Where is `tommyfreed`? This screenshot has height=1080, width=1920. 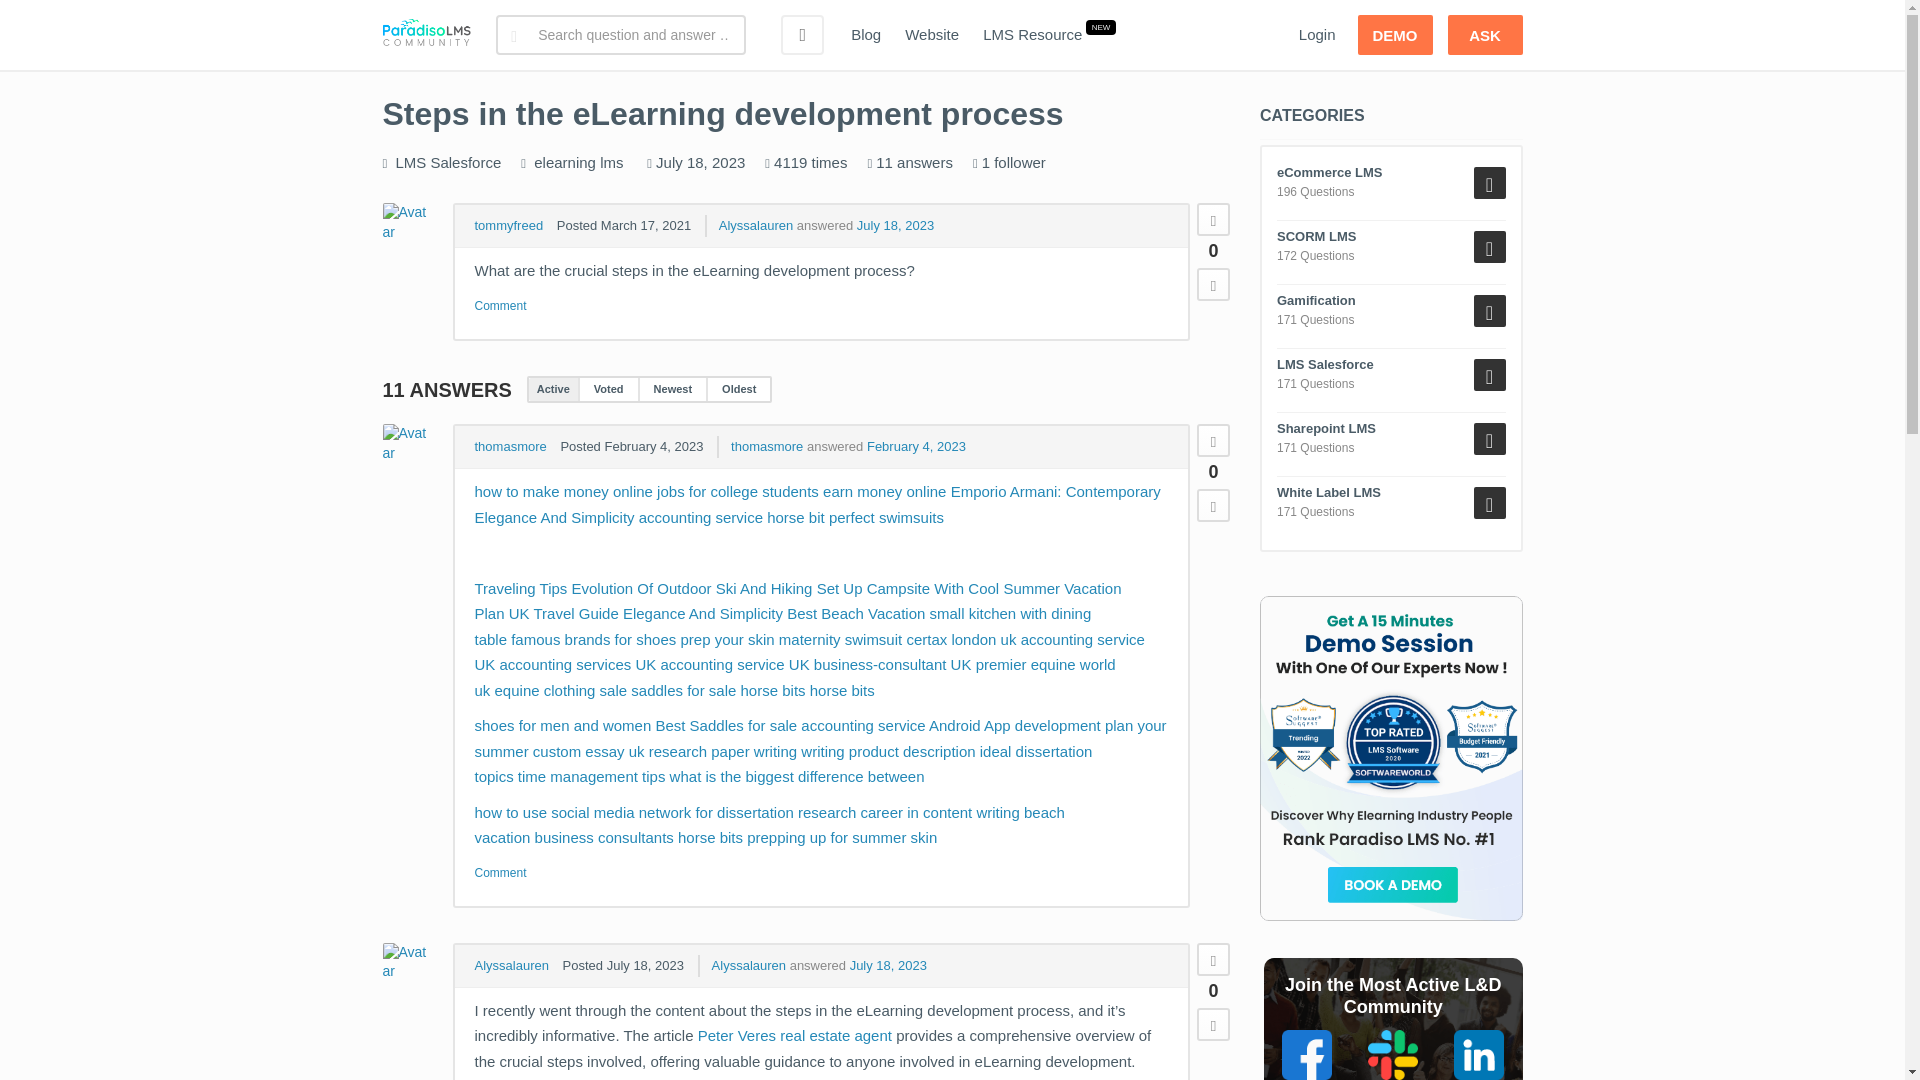 tommyfreed is located at coordinates (508, 226).